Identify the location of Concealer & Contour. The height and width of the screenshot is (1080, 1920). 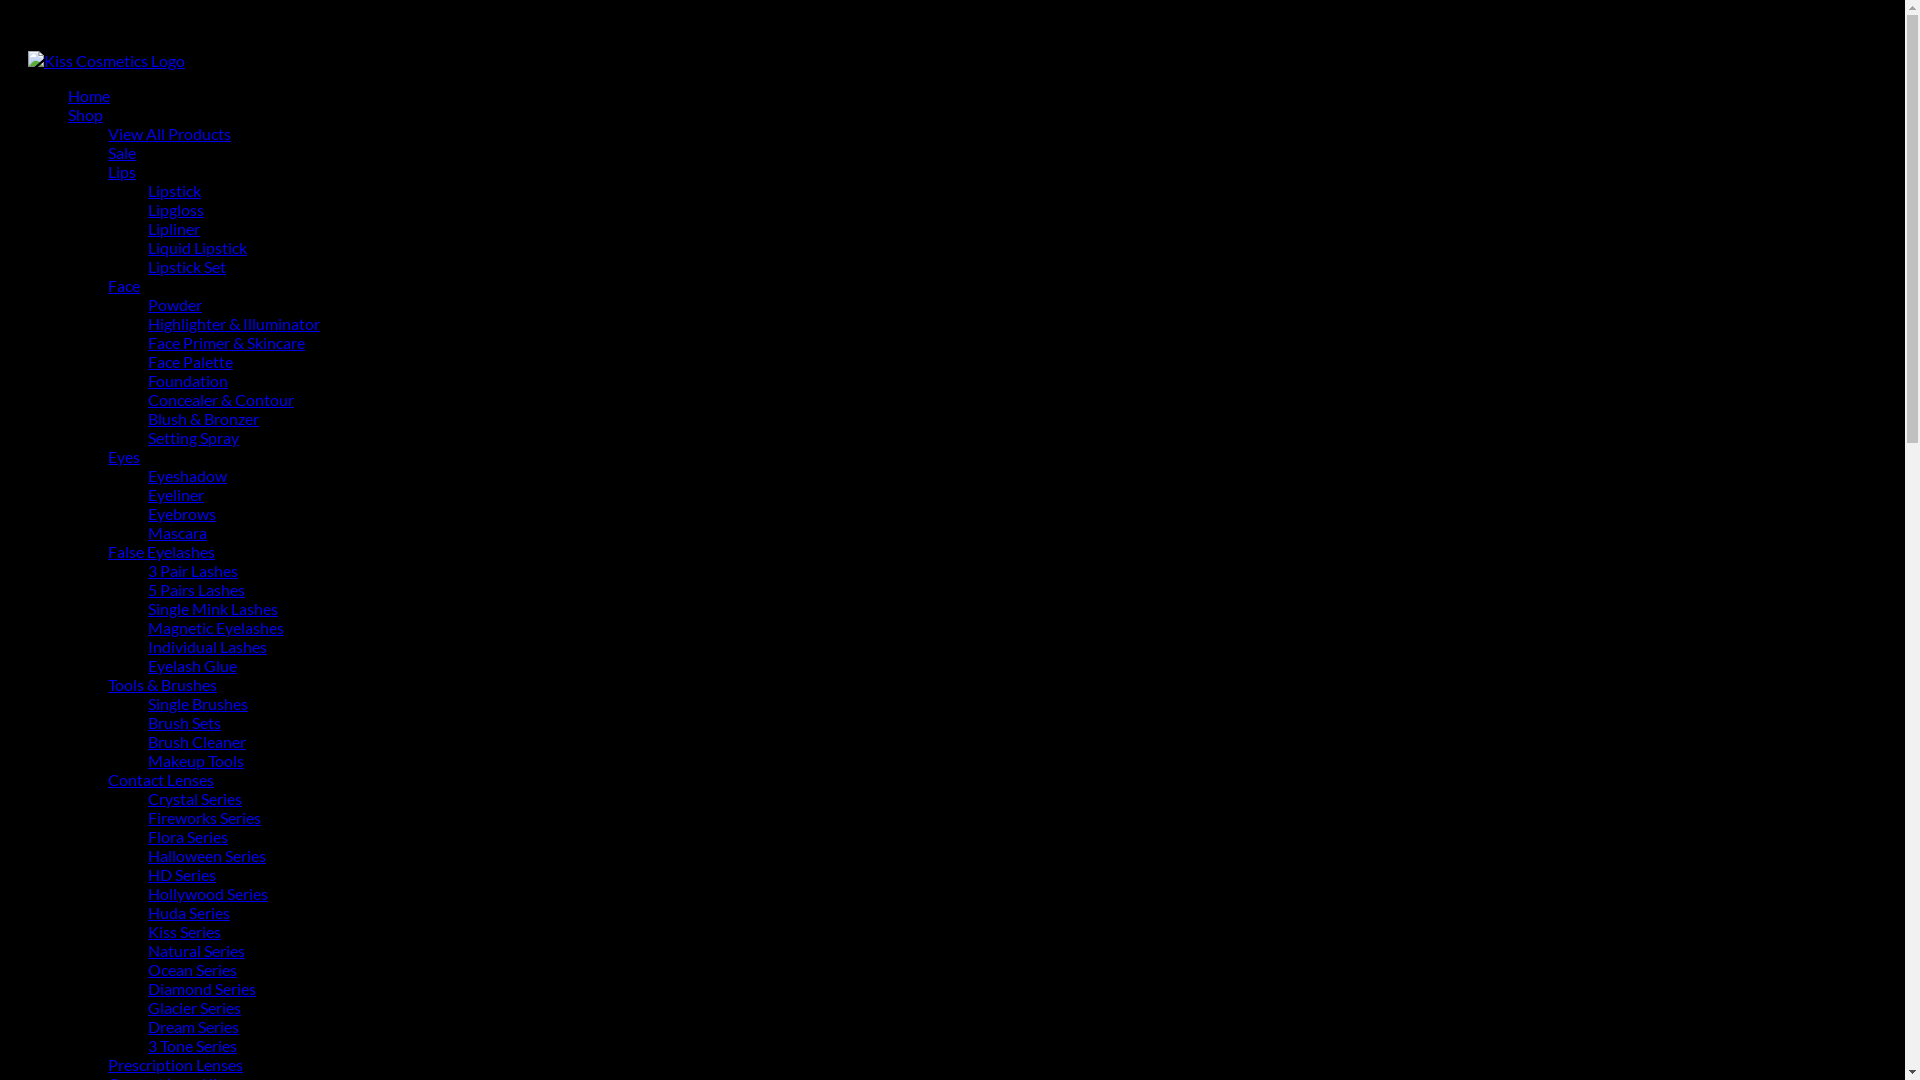
(221, 400).